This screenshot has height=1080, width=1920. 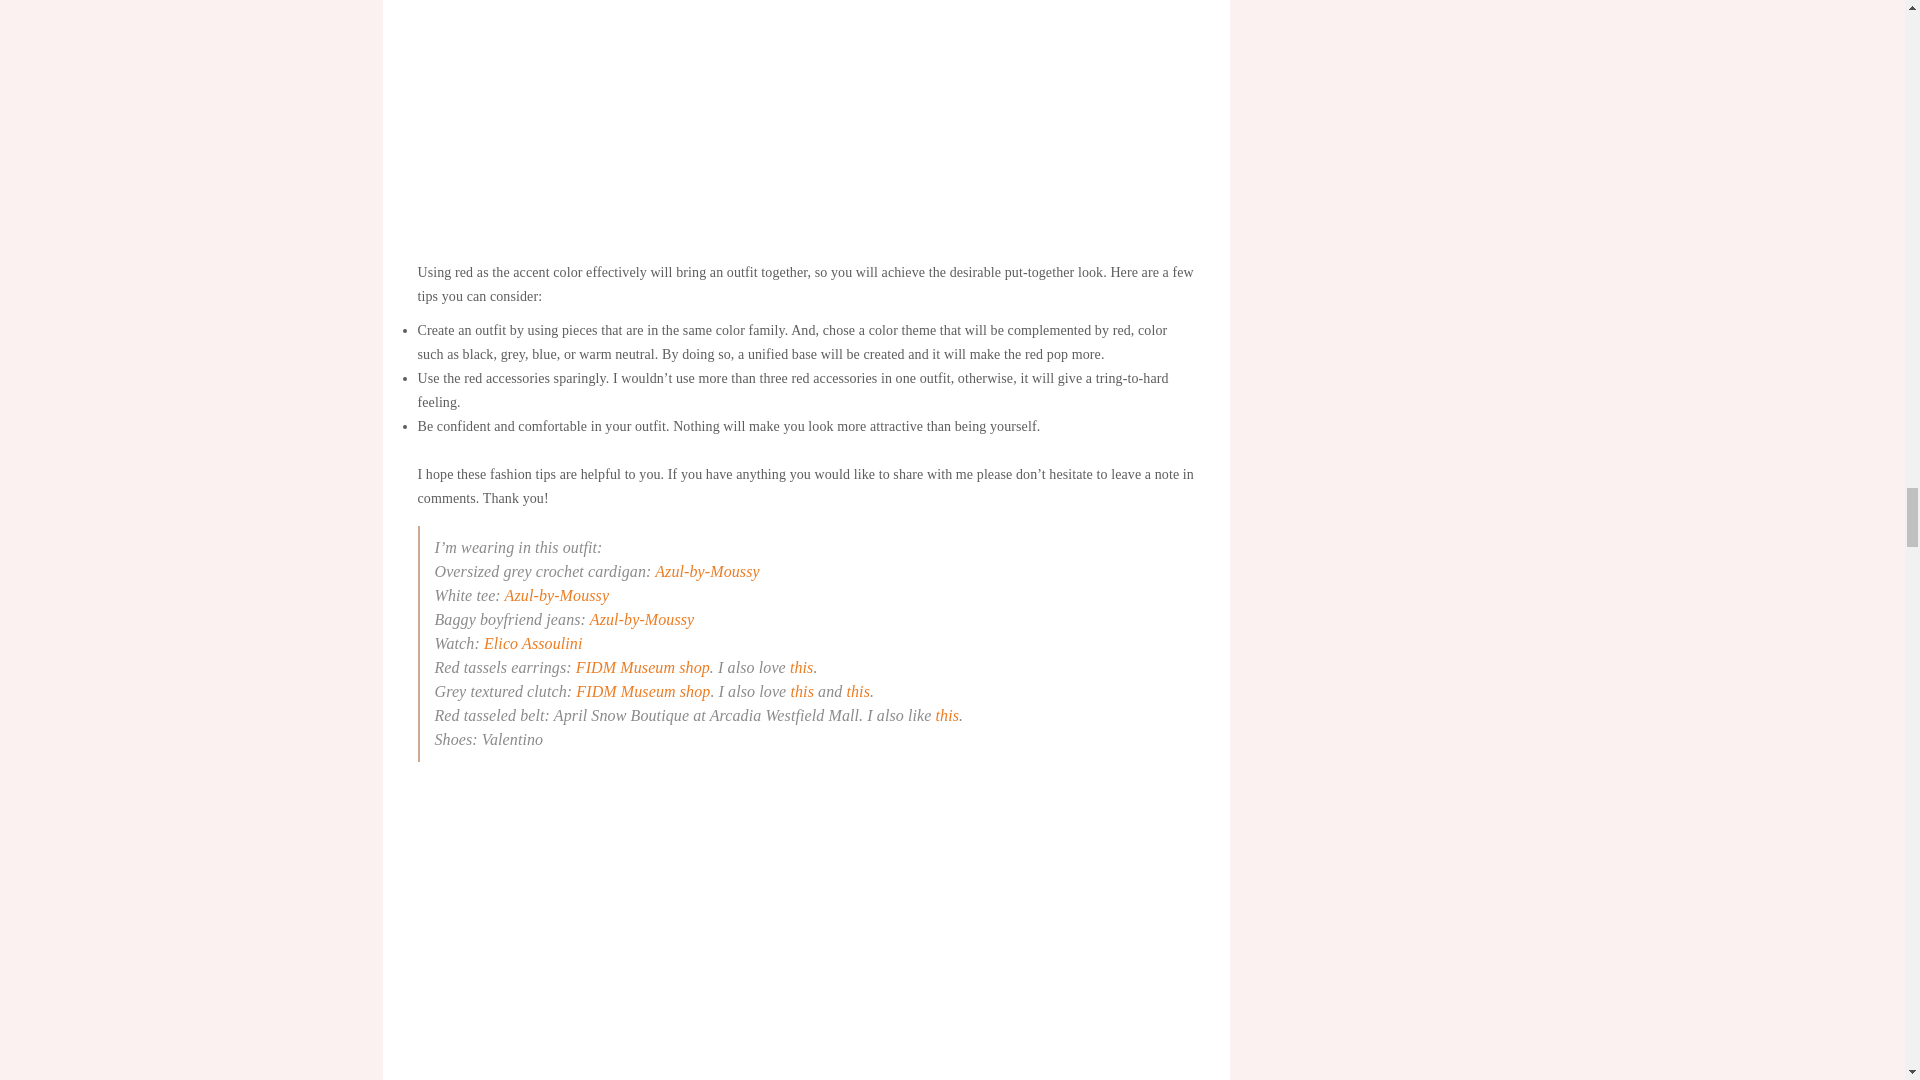 What do you see at coordinates (948, 715) in the screenshot?
I see `this` at bounding box center [948, 715].